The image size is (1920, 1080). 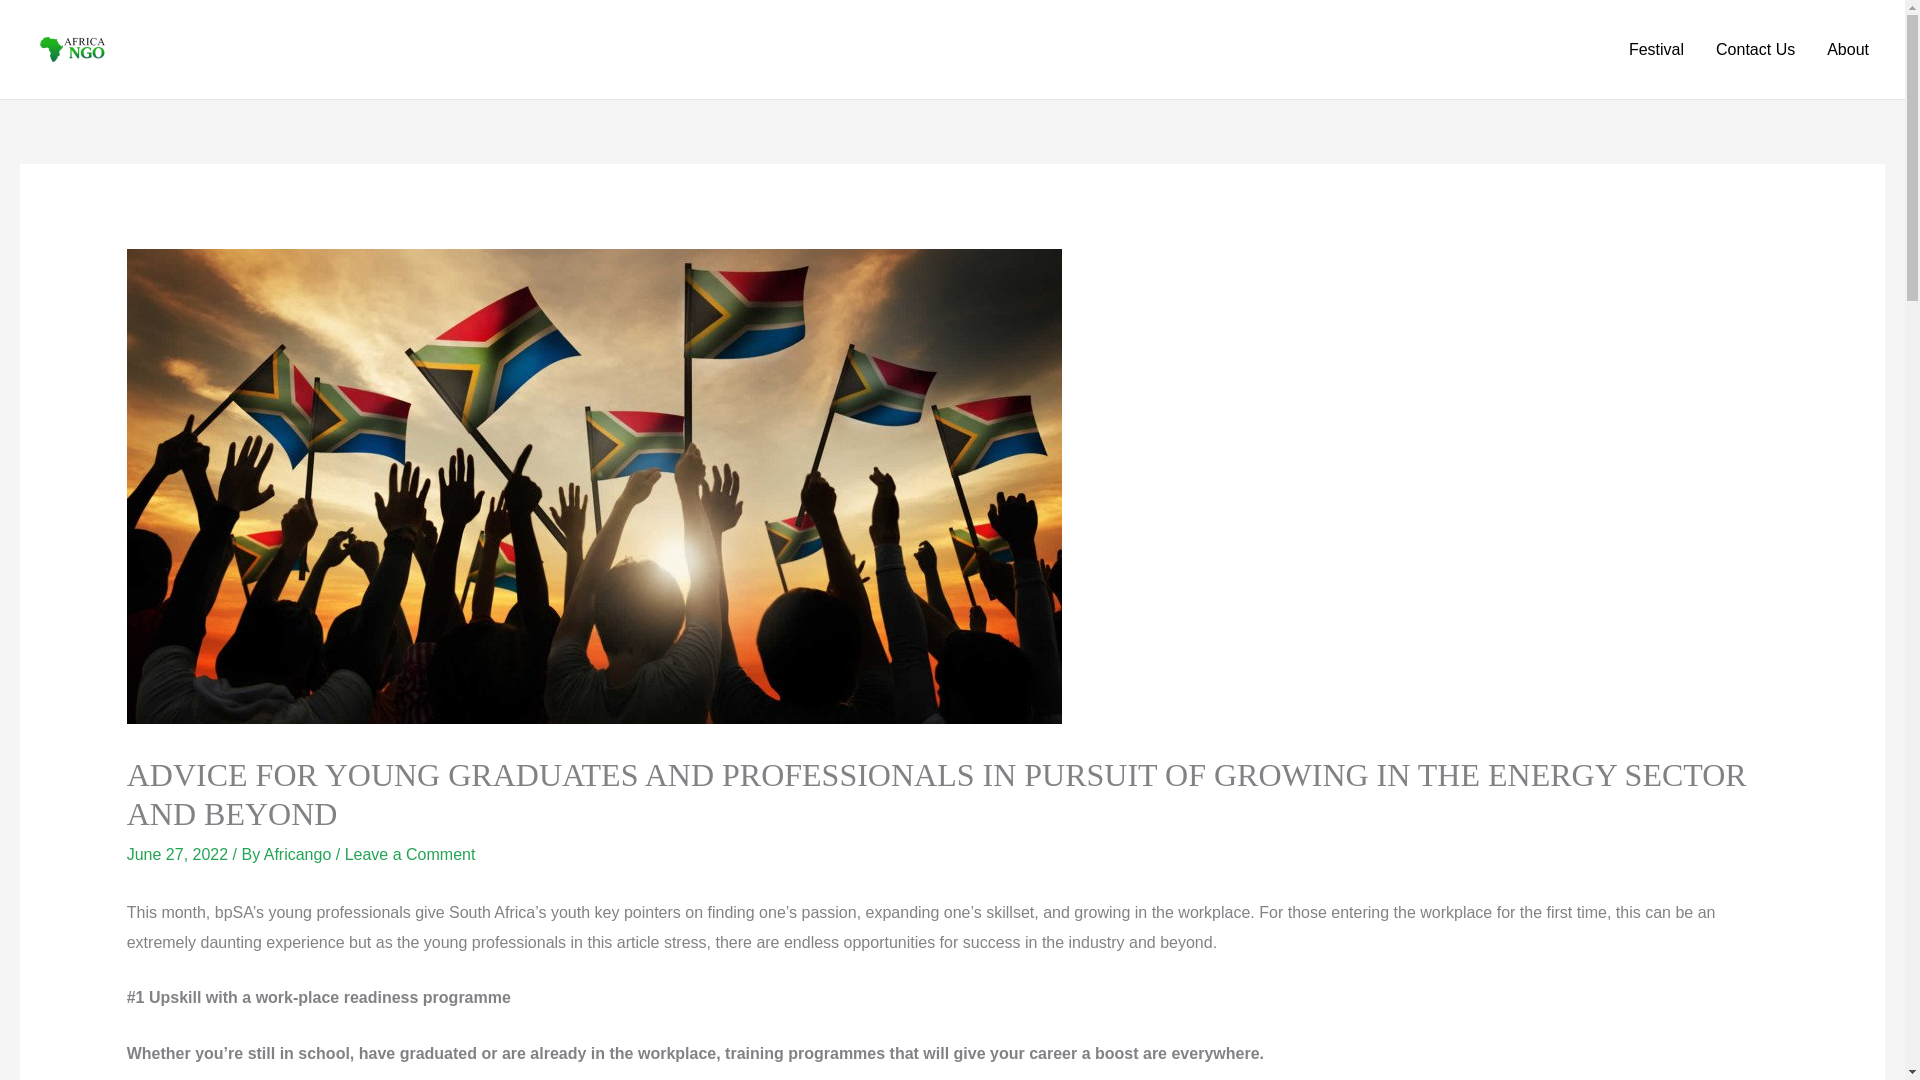 What do you see at coordinates (300, 854) in the screenshot?
I see `Africango` at bounding box center [300, 854].